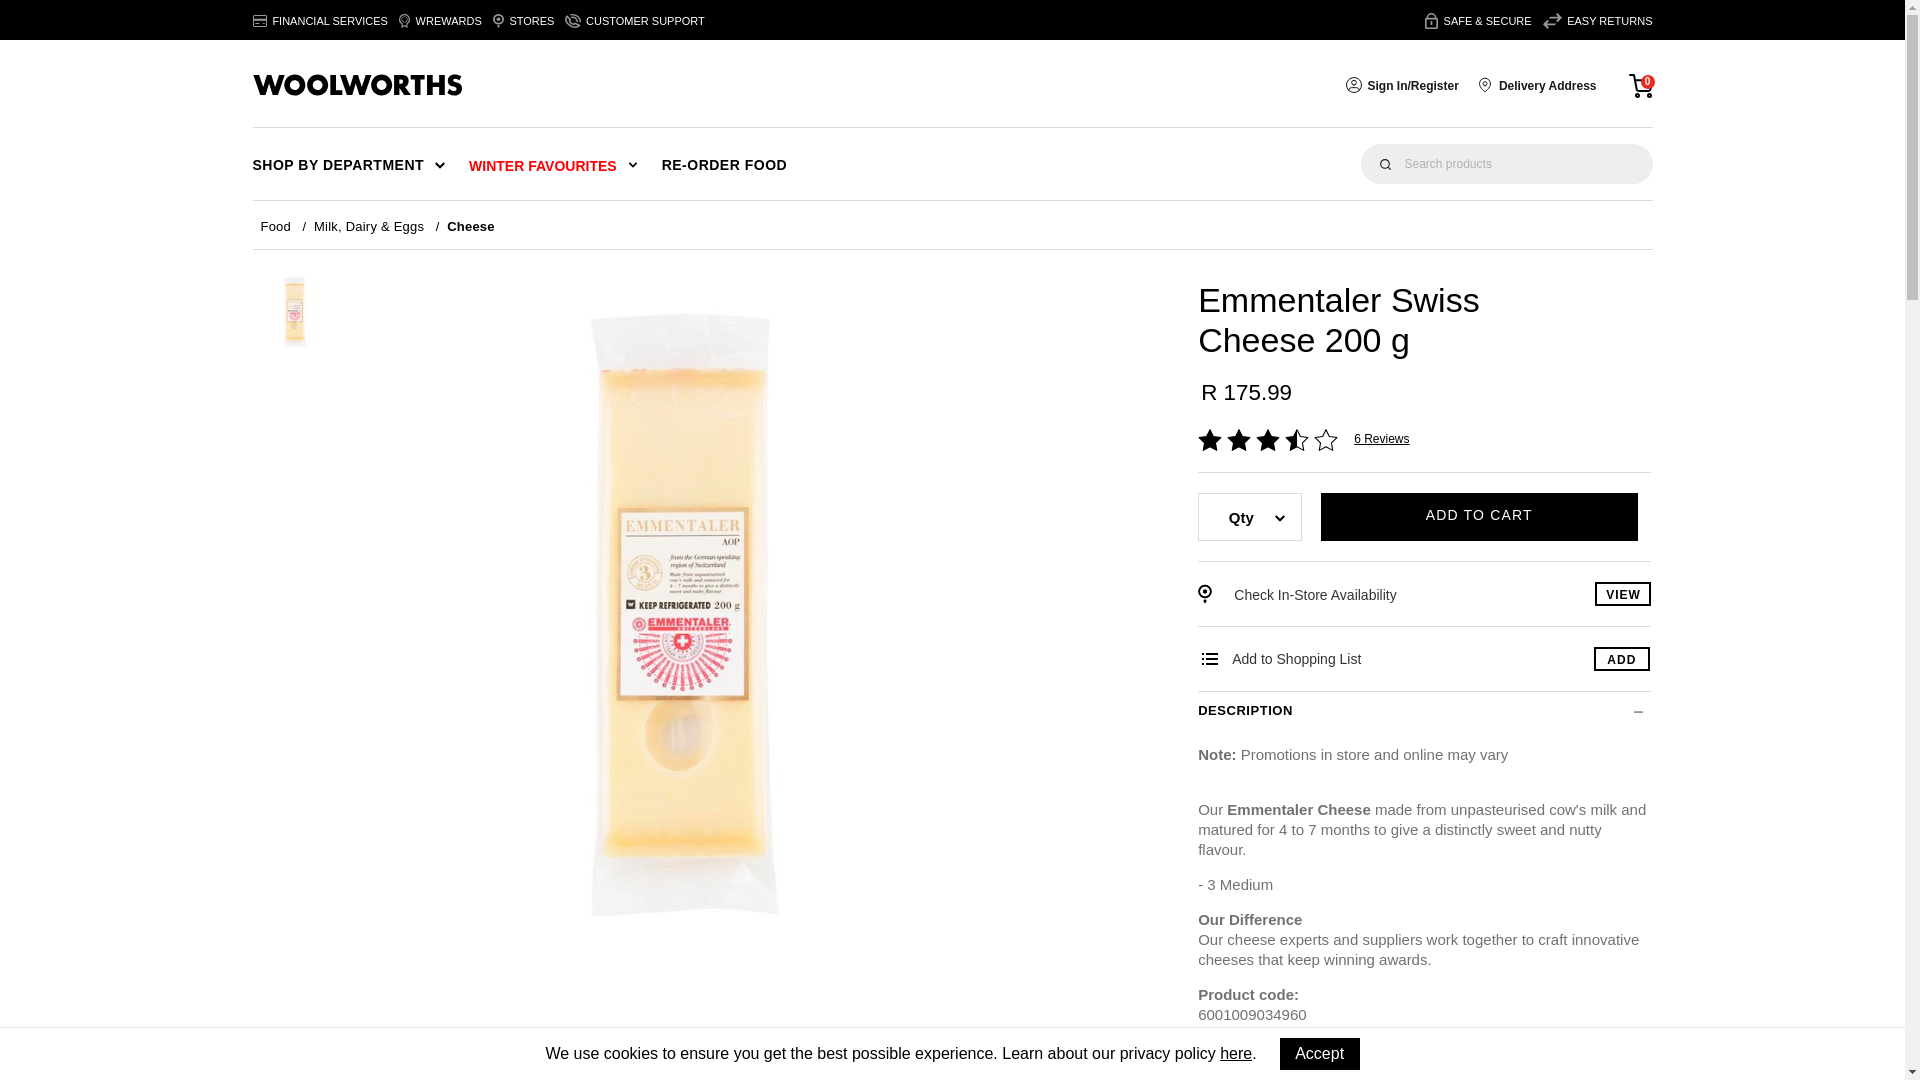  What do you see at coordinates (1598, 21) in the screenshot?
I see `Easy Returns` at bounding box center [1598, 21].